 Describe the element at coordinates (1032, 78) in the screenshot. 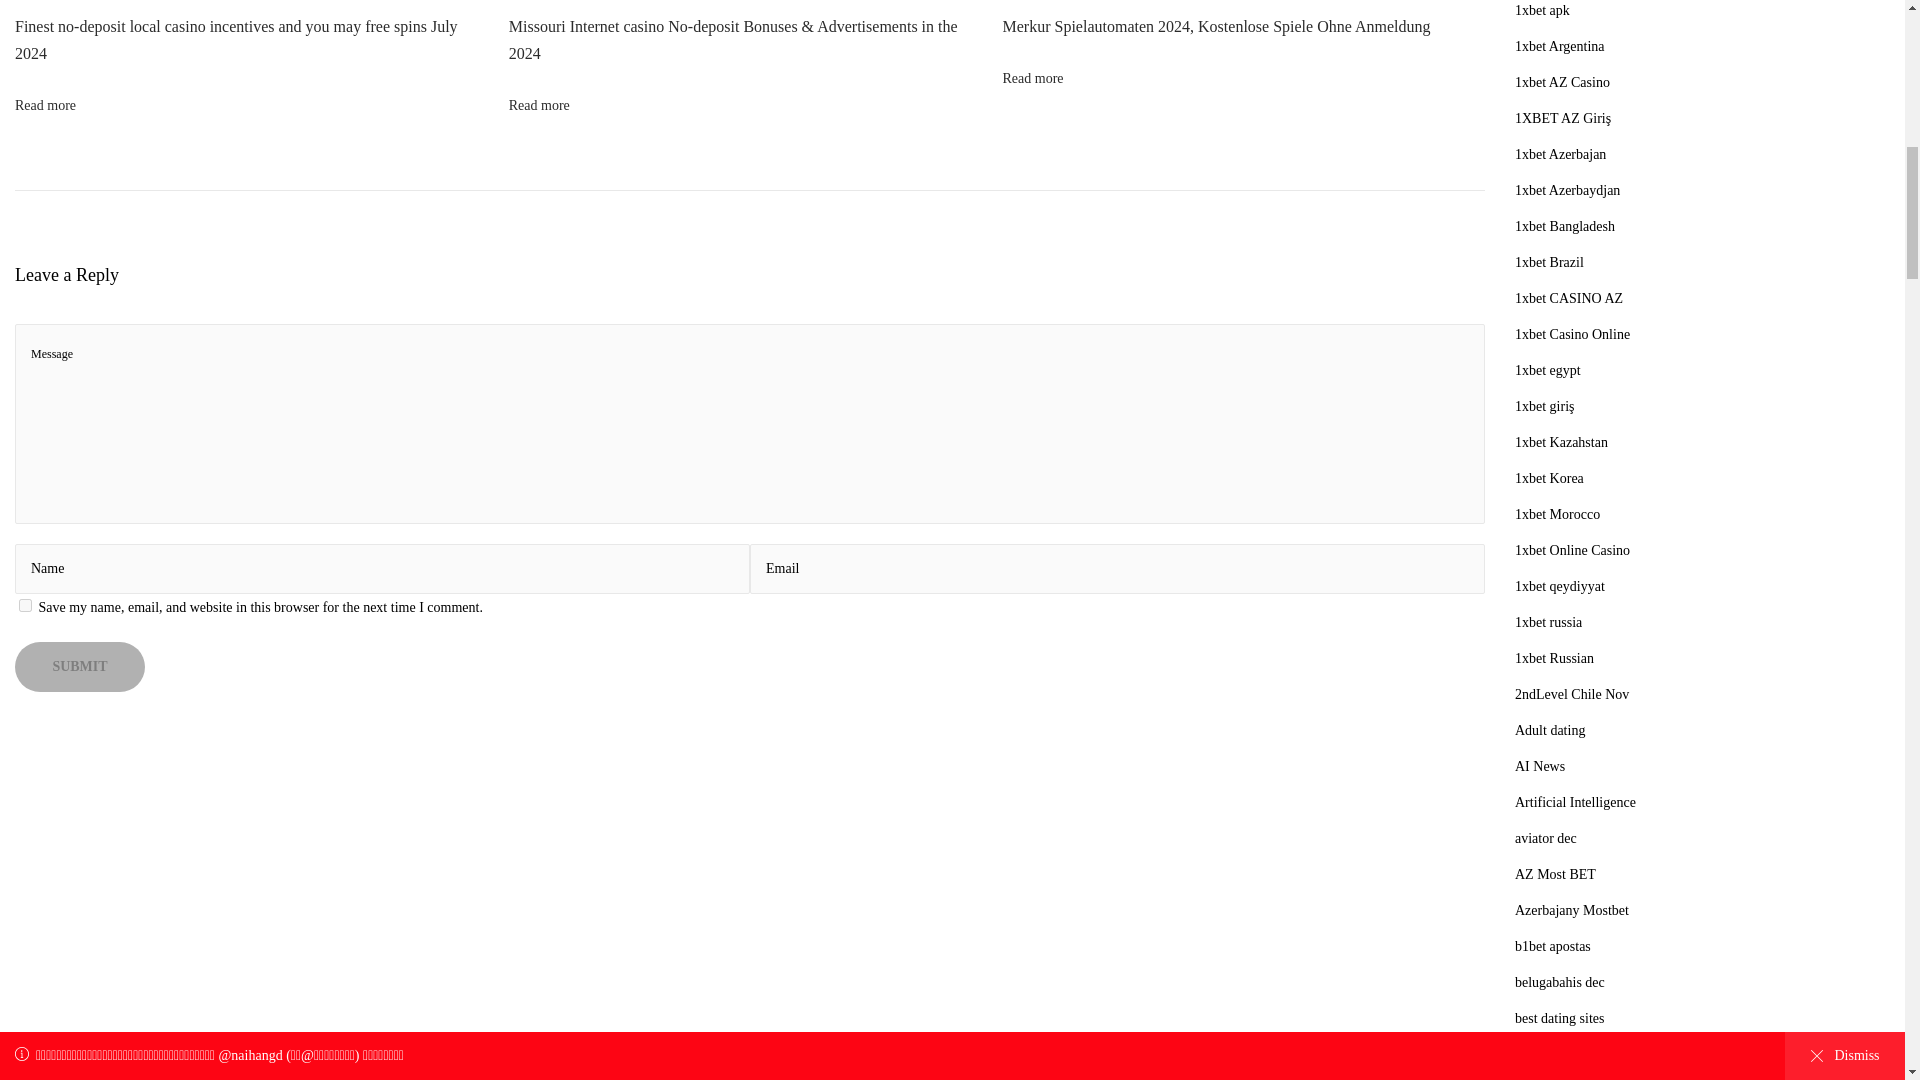

I see `Read more` at that location.